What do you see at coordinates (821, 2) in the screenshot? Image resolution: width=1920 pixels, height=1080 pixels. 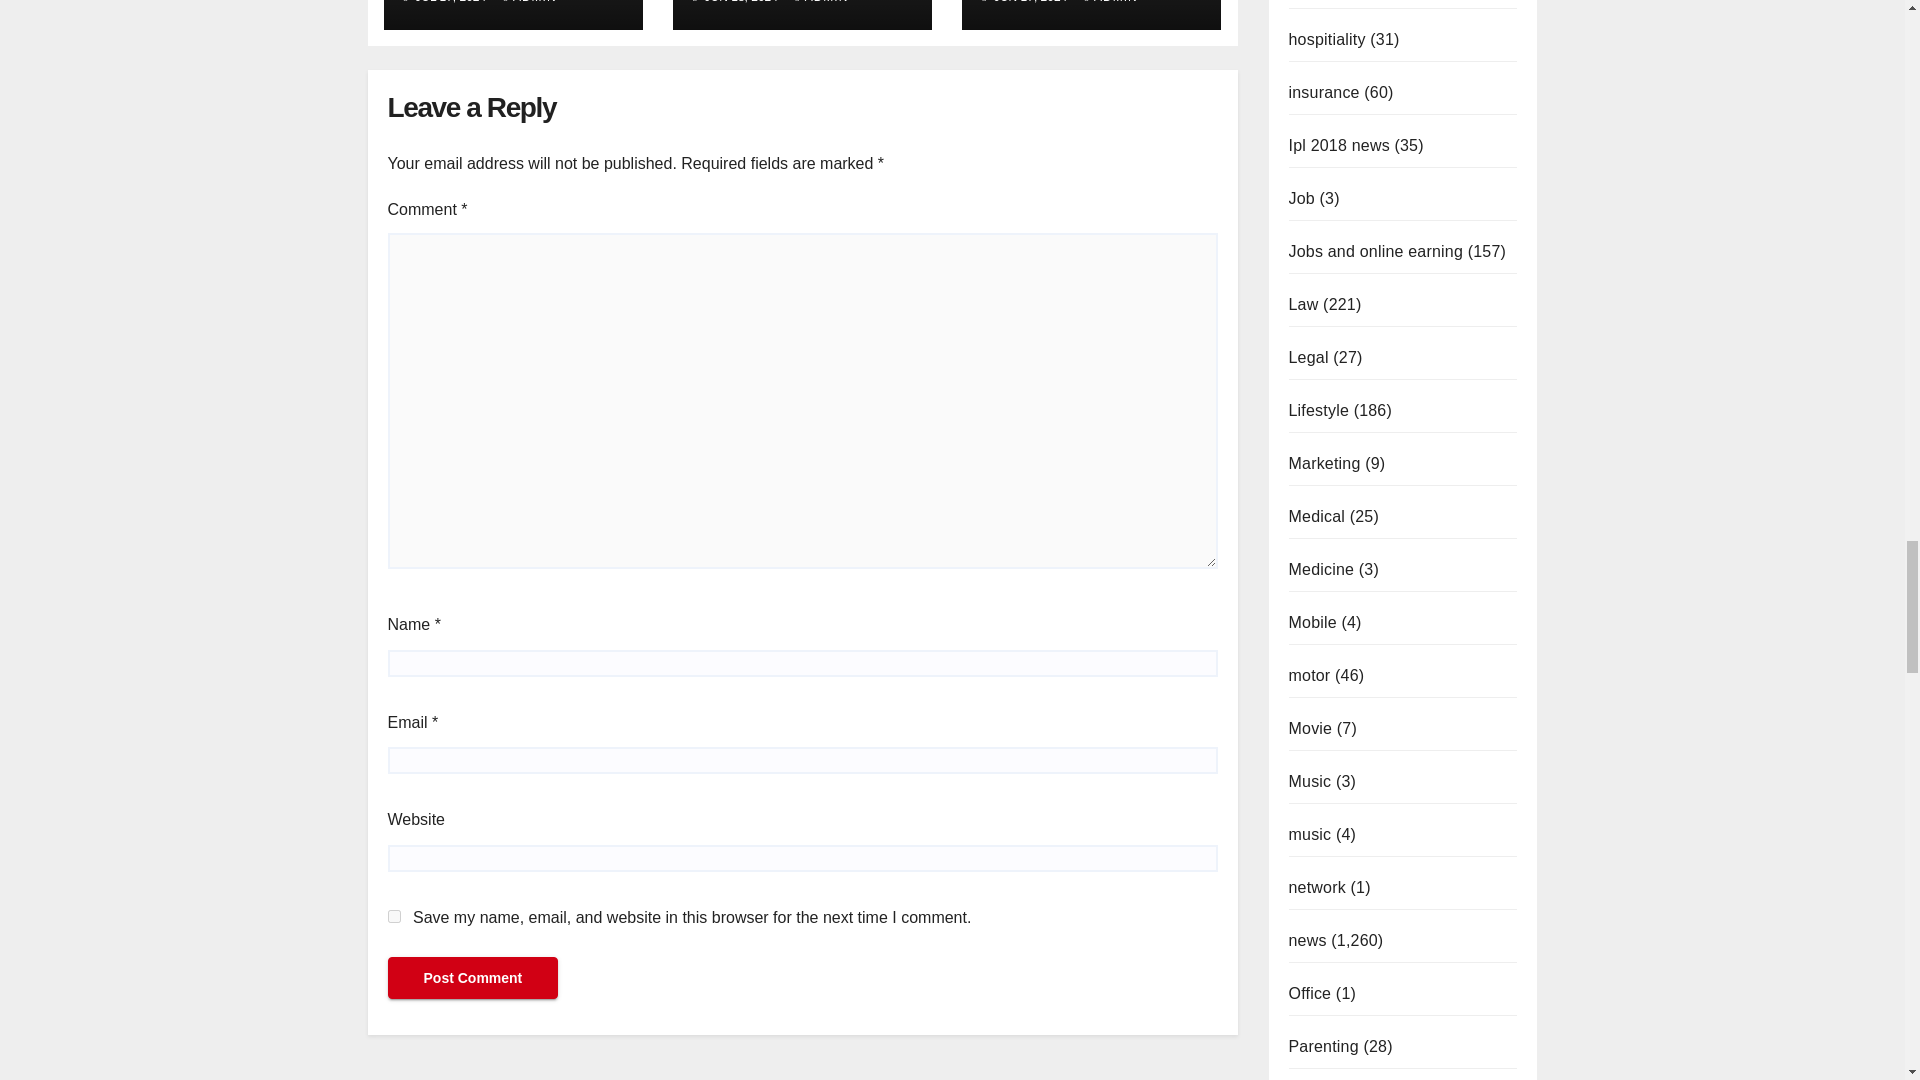 I see `ADMIN` at bounding box center [821, 2].